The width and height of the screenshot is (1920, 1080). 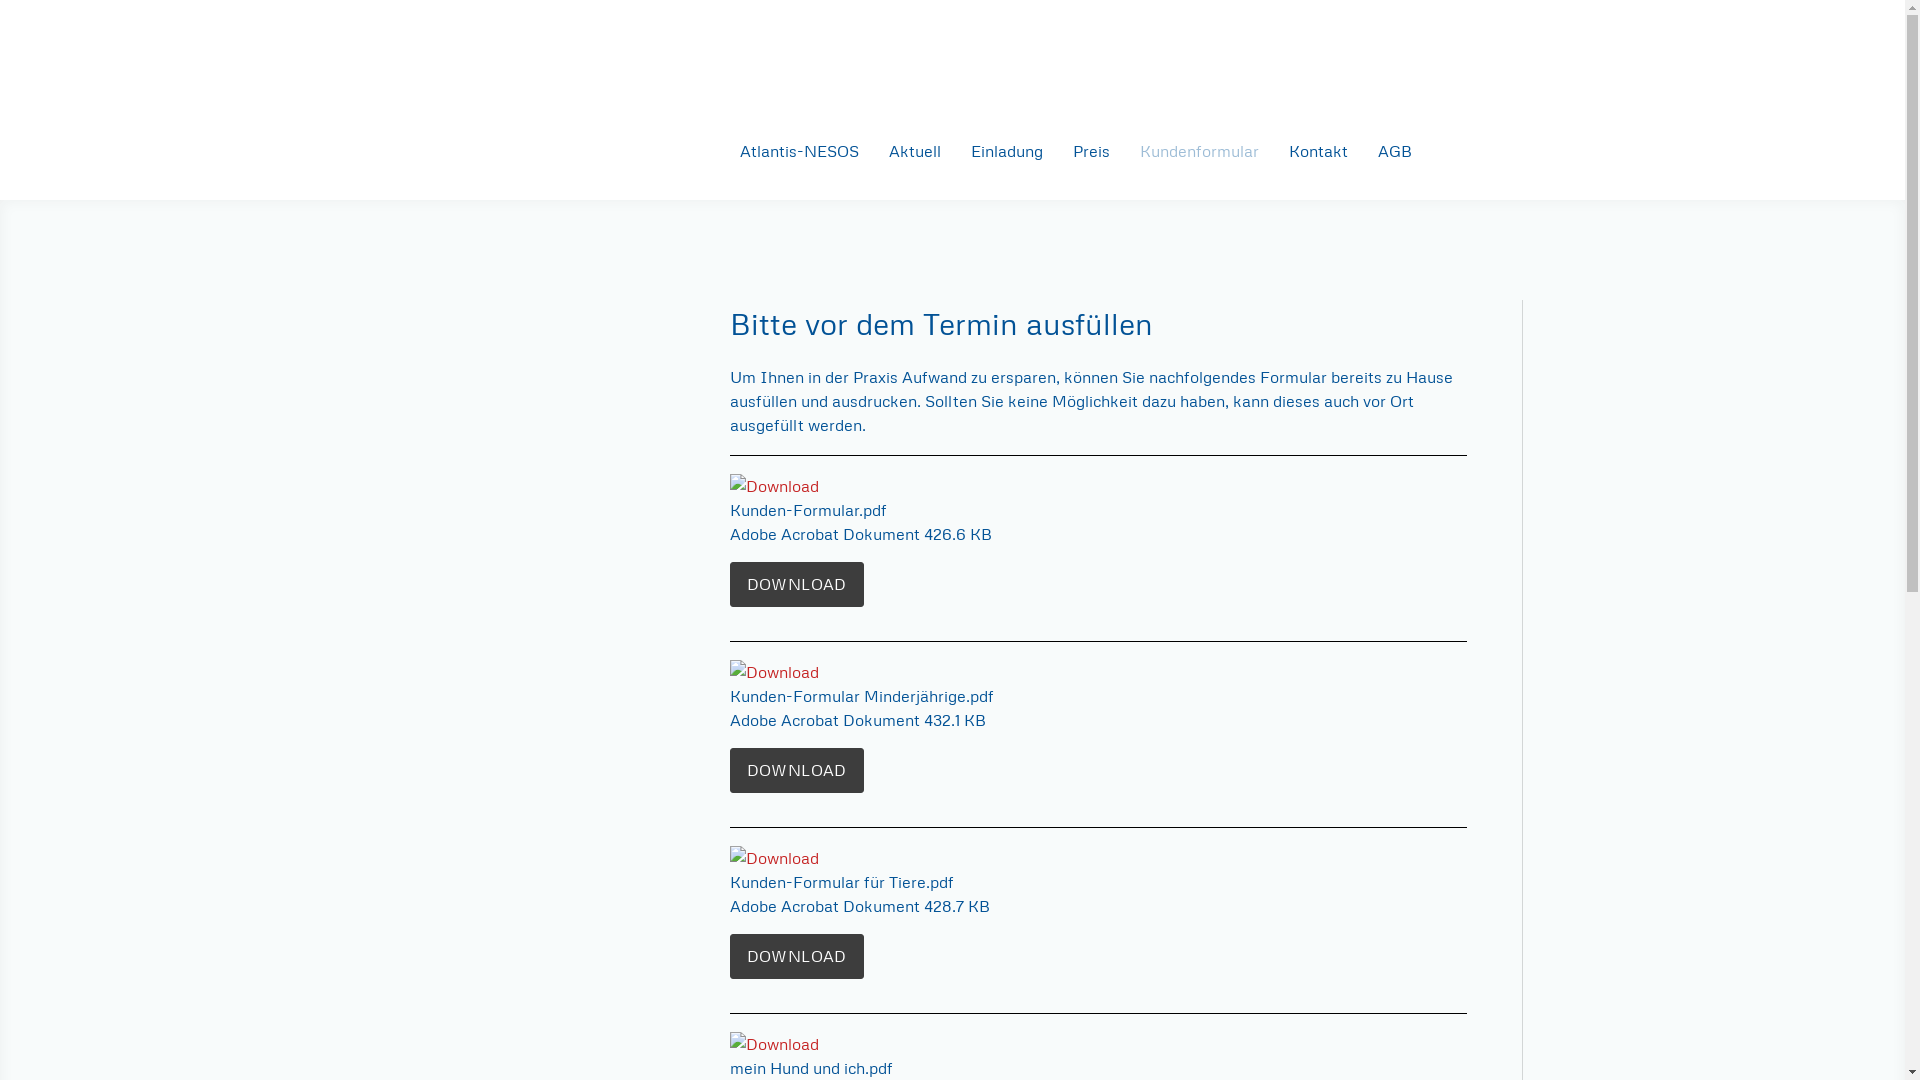 What do you see at coordinates (915, 152) in the screenshot?
I see `Aktuell` at bounding box center [915, 152].